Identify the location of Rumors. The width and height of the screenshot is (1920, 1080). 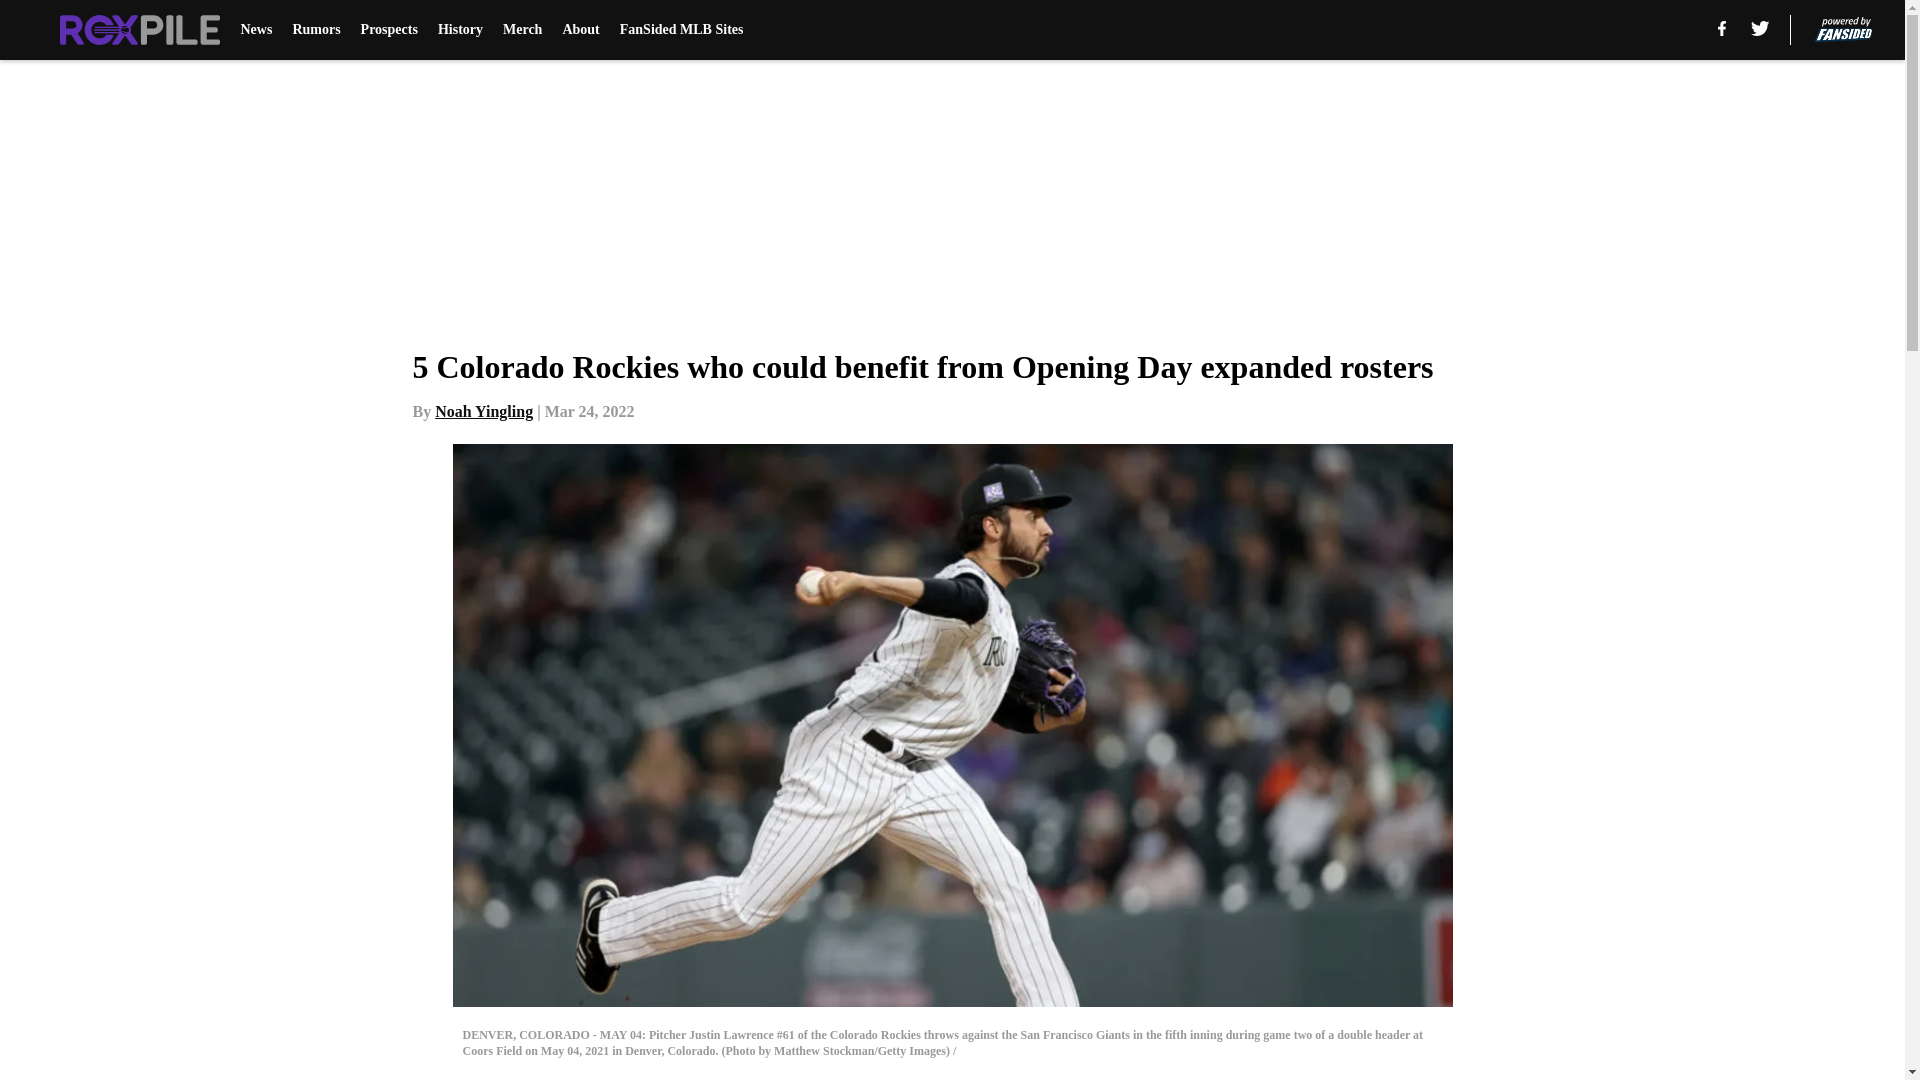
(315, 30).